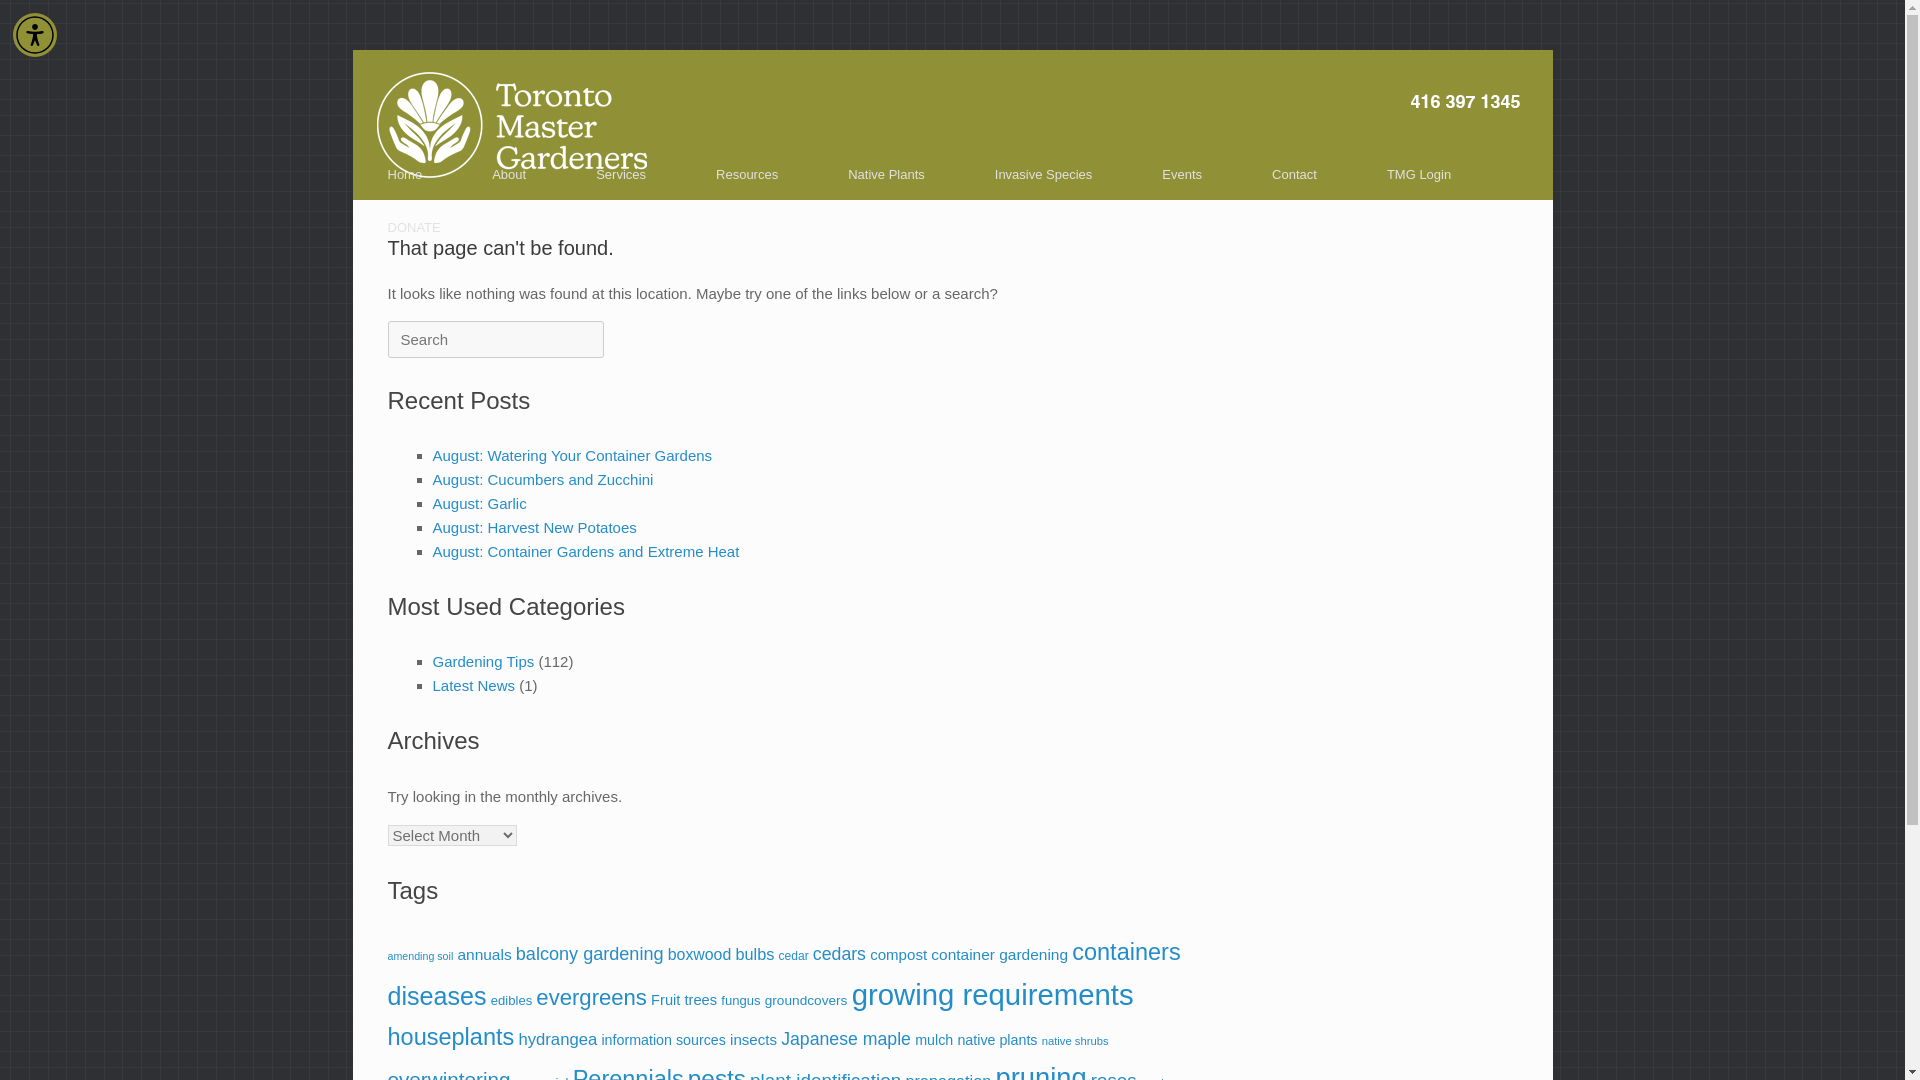  What do you see at coordinates (993, 994) in the screenshot?
I see `growing requirements` at bounding box center [993, 994].